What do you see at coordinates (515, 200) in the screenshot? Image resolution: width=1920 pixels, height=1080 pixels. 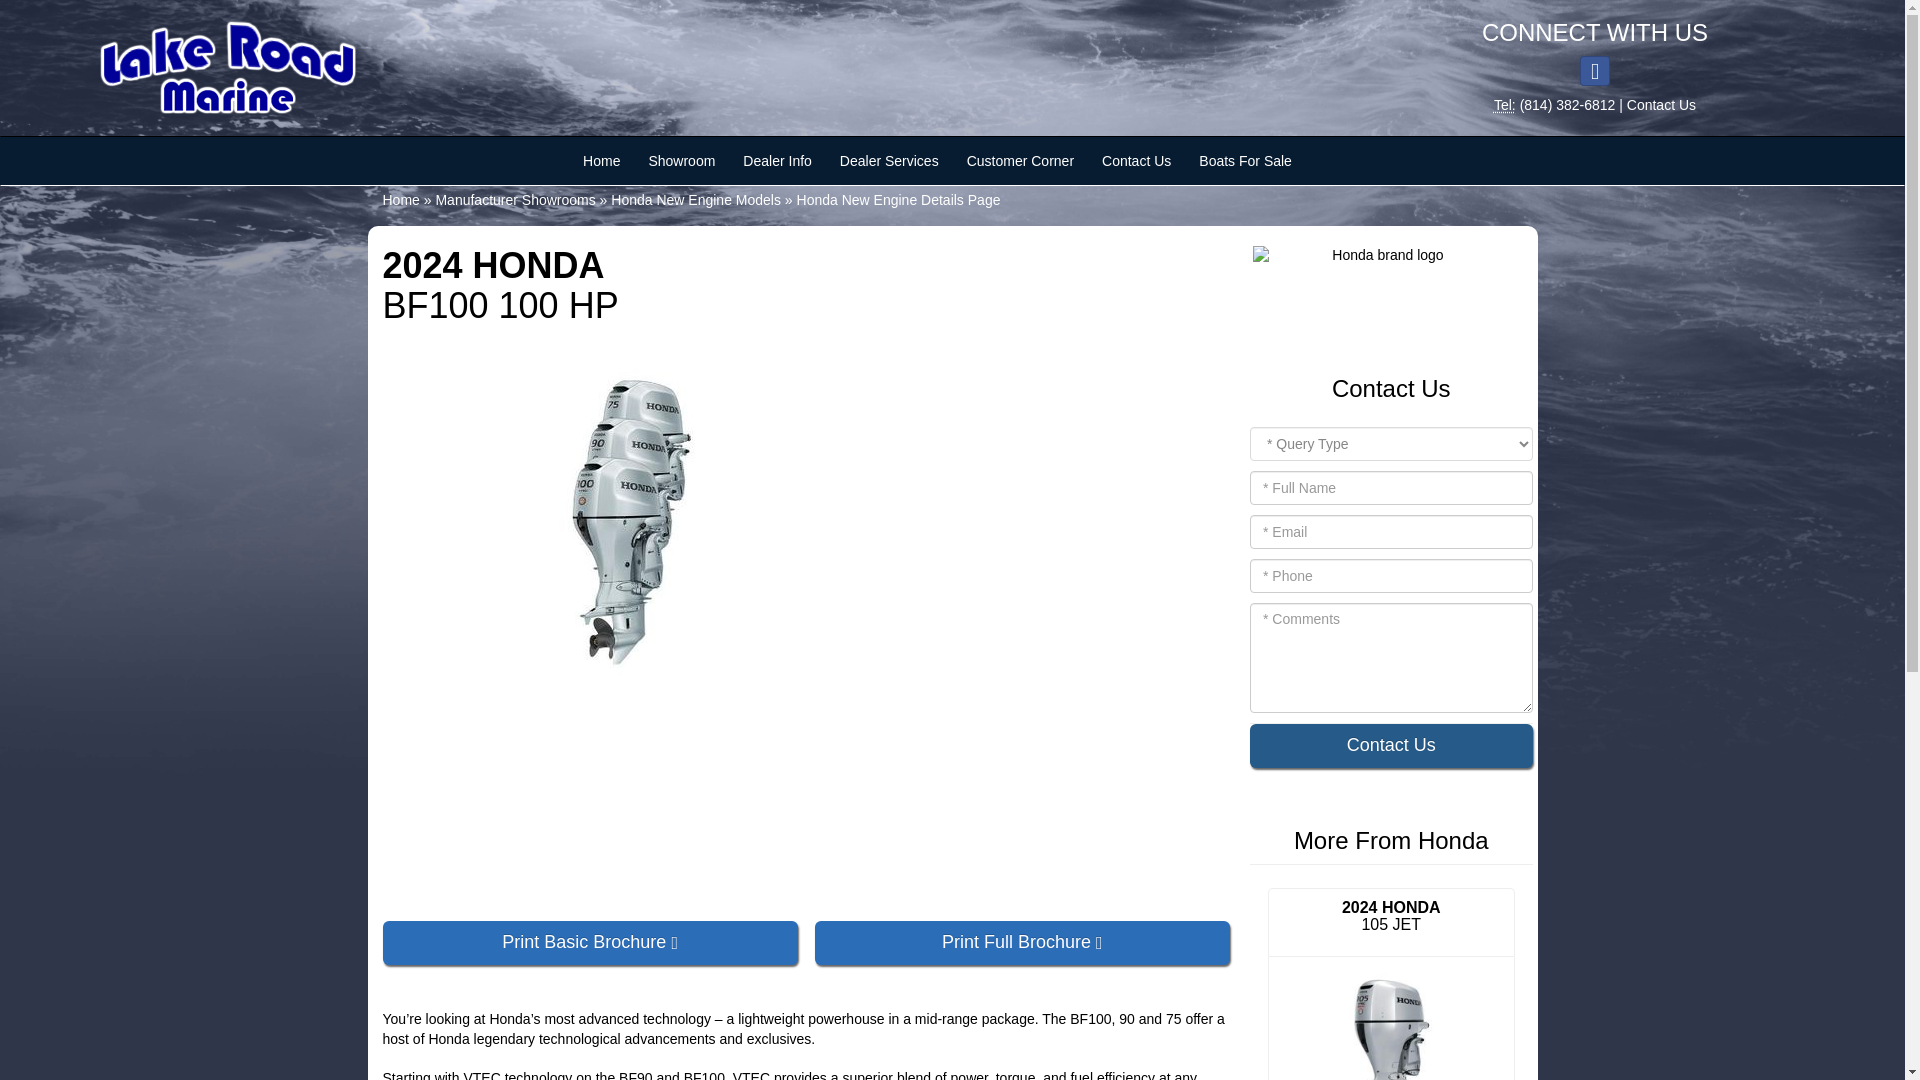 I see `Manufacturer Showrooms` at bounding box center [515, 200].